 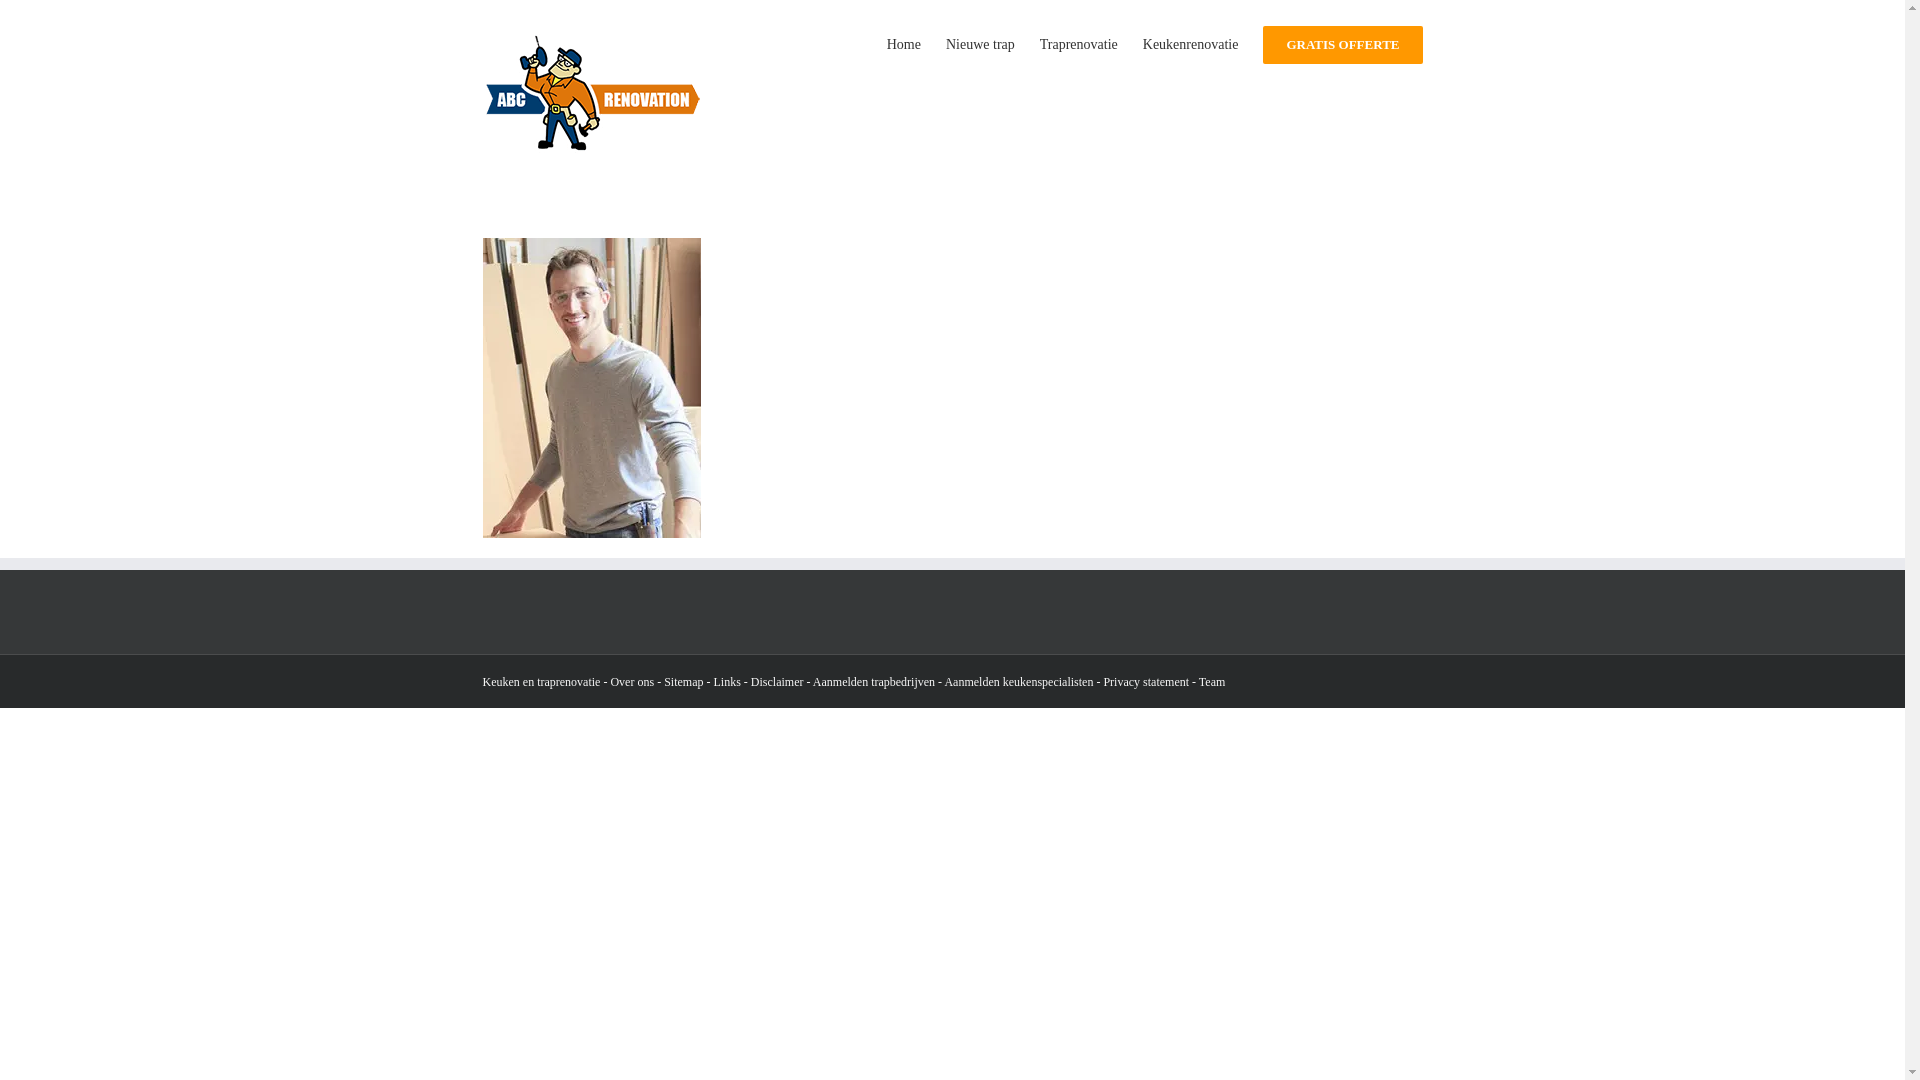 What do you see at coordinates (674, 682) in the screenshot?
I see `Site` at bounding box center [674, 682].